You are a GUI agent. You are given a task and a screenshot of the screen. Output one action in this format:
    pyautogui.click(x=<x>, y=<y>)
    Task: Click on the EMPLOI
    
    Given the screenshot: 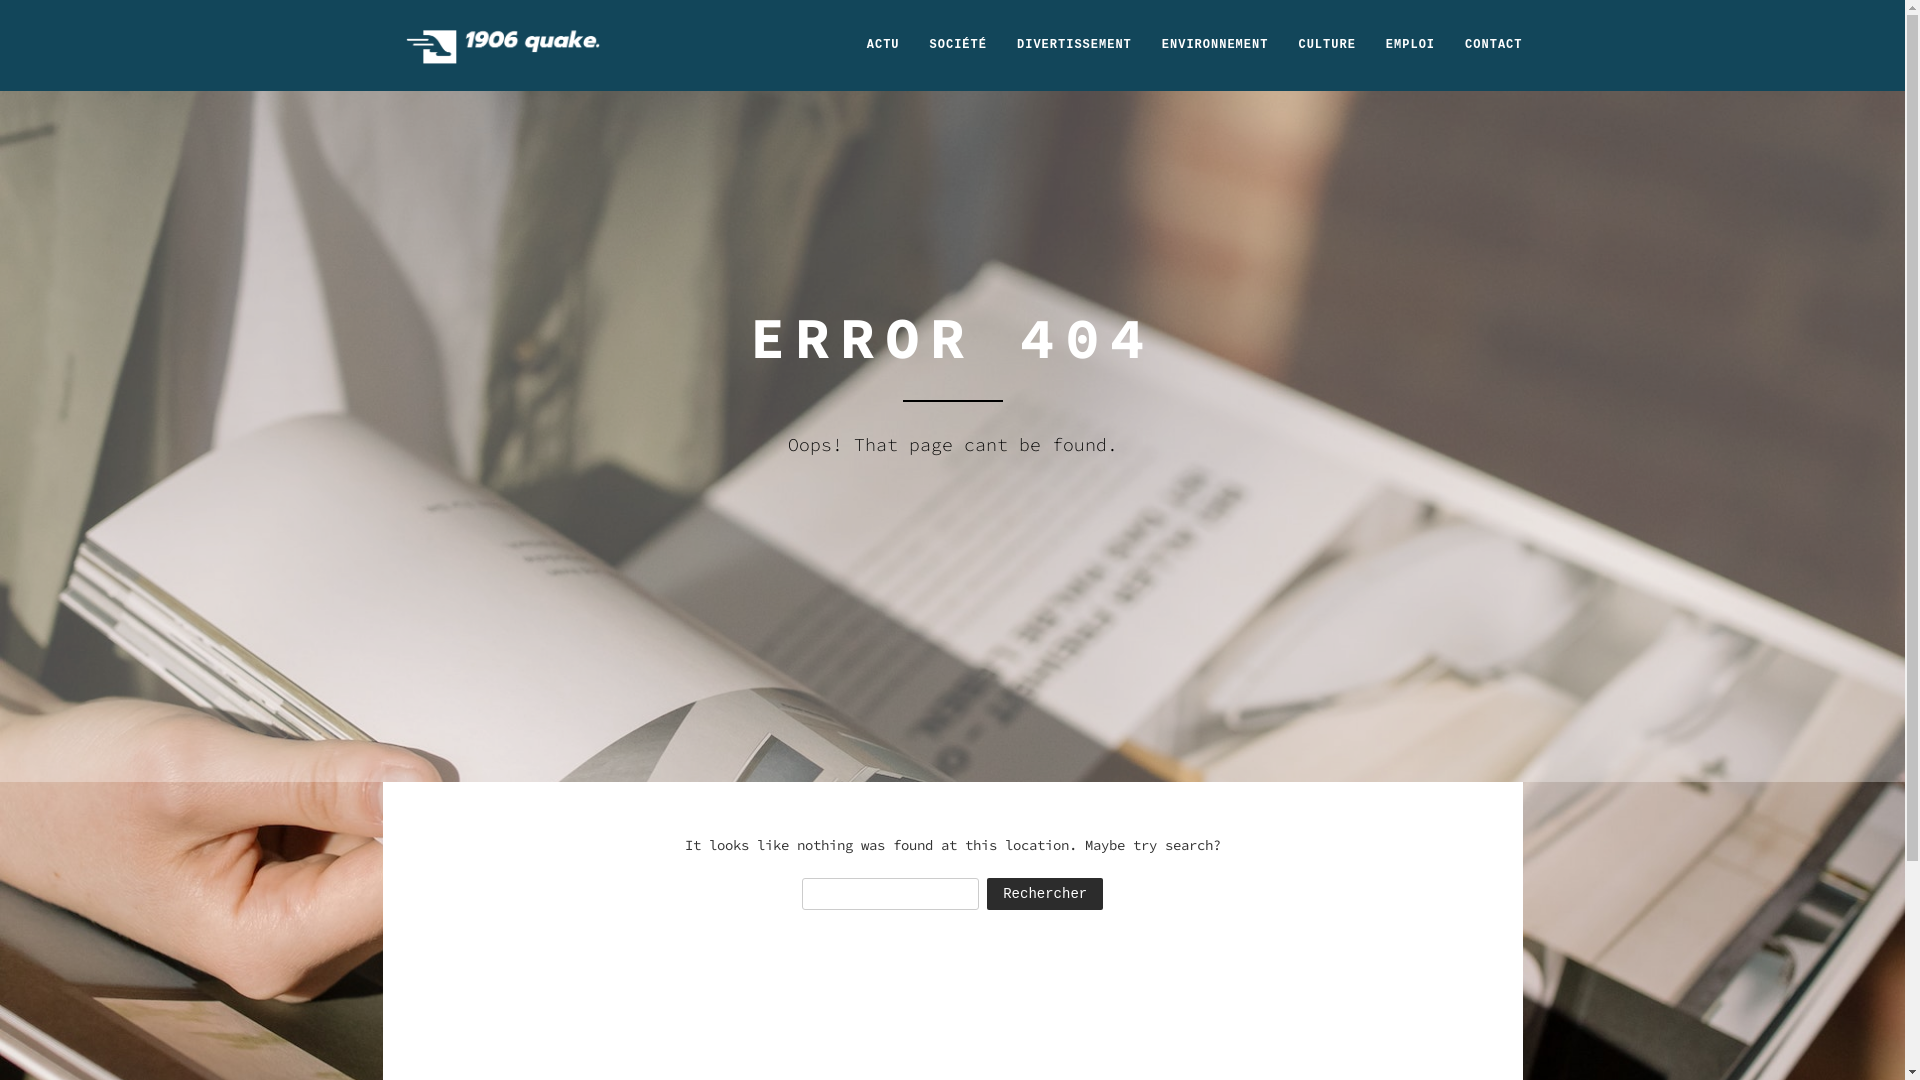 What is the action you would take?
    pyautogui.click(x=1410, y=45)
    